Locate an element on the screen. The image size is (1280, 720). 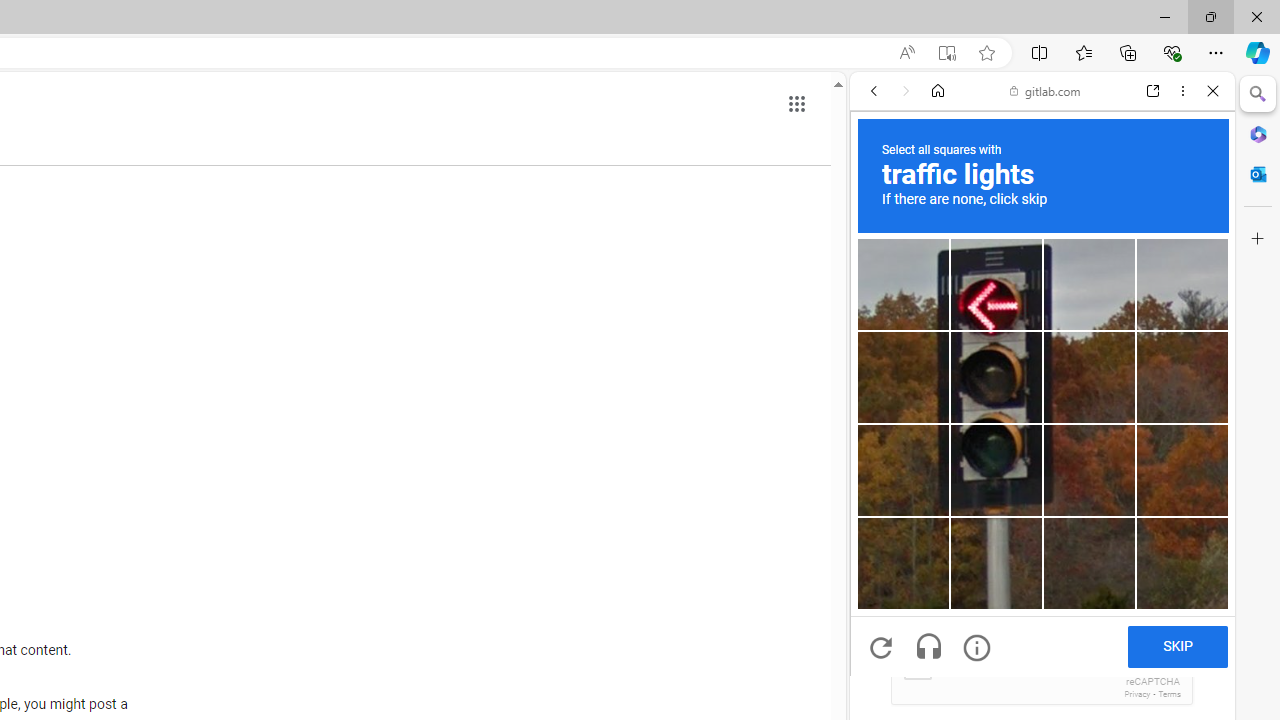
Login is located at coordinates (1042, 494).